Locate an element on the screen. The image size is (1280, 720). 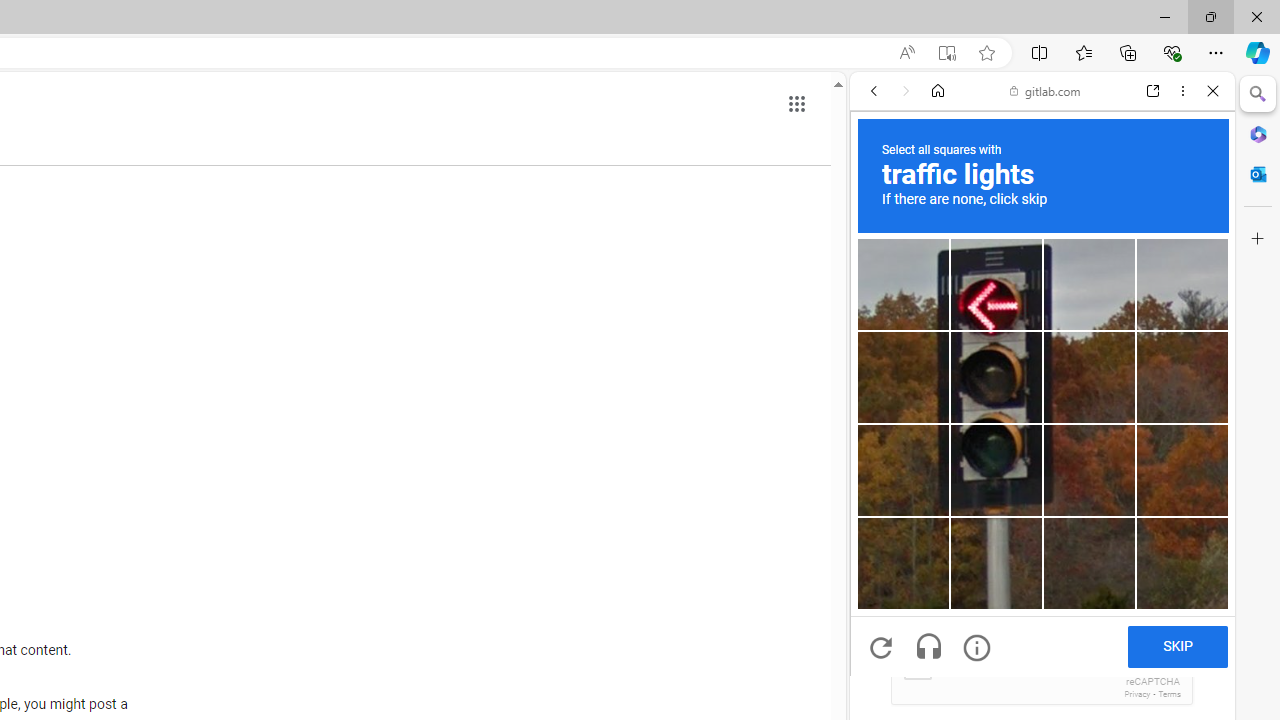
Login is located at coordinates (1042, 494).